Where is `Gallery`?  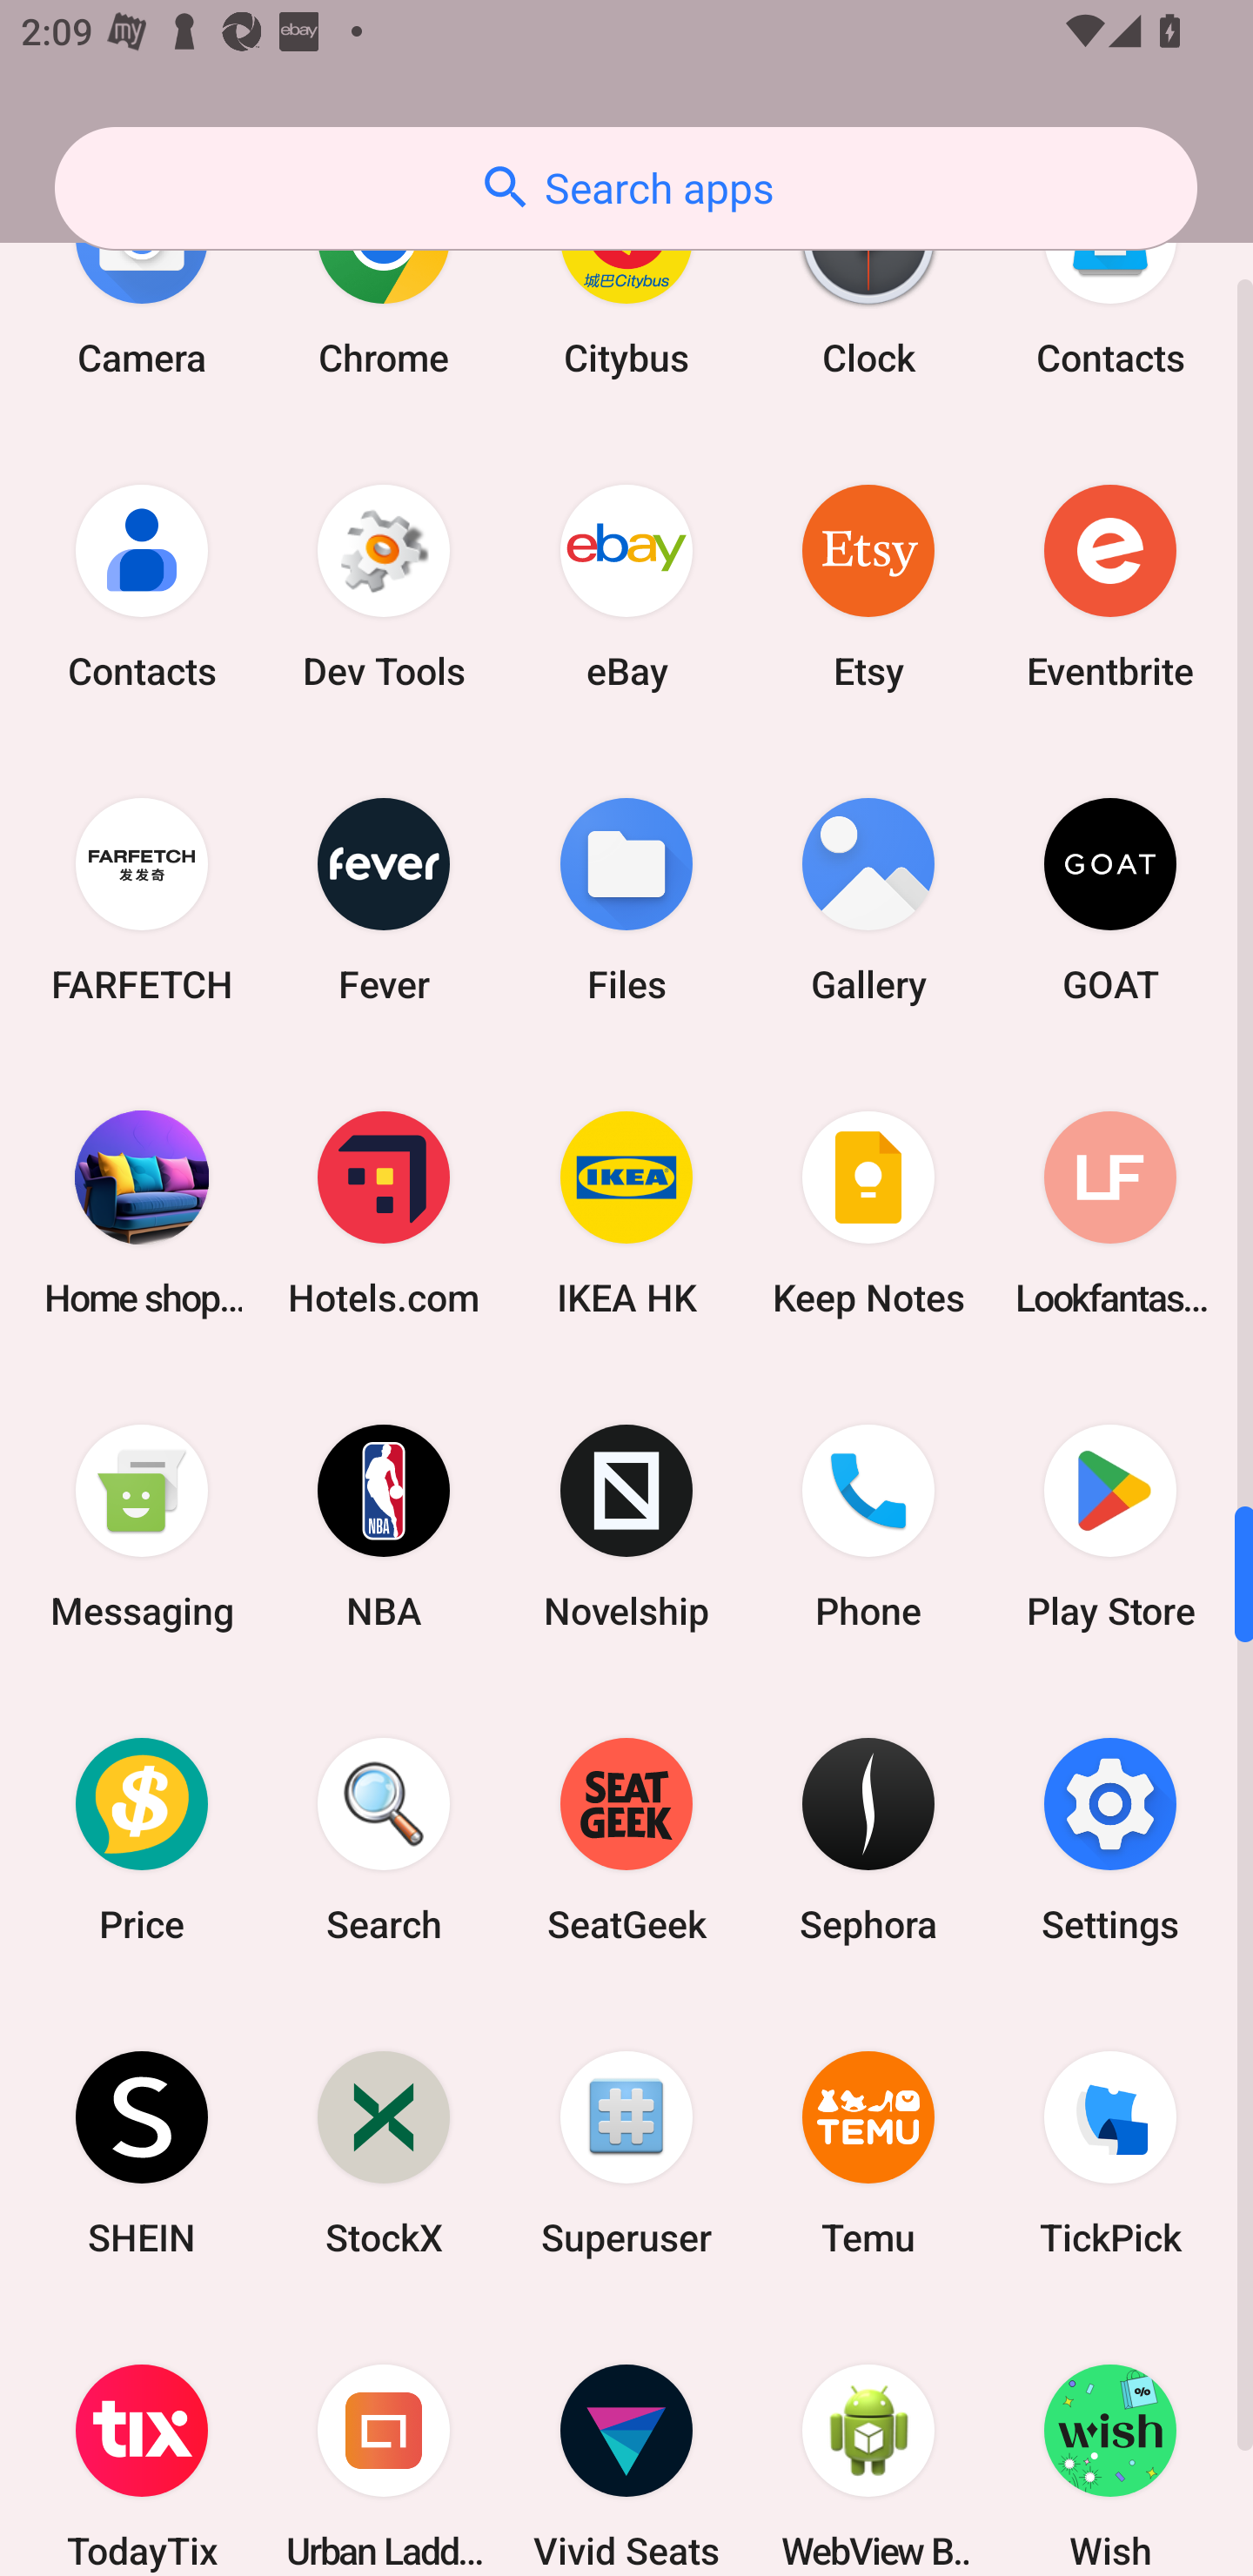 Gallery is located at coordinates (868, 900).